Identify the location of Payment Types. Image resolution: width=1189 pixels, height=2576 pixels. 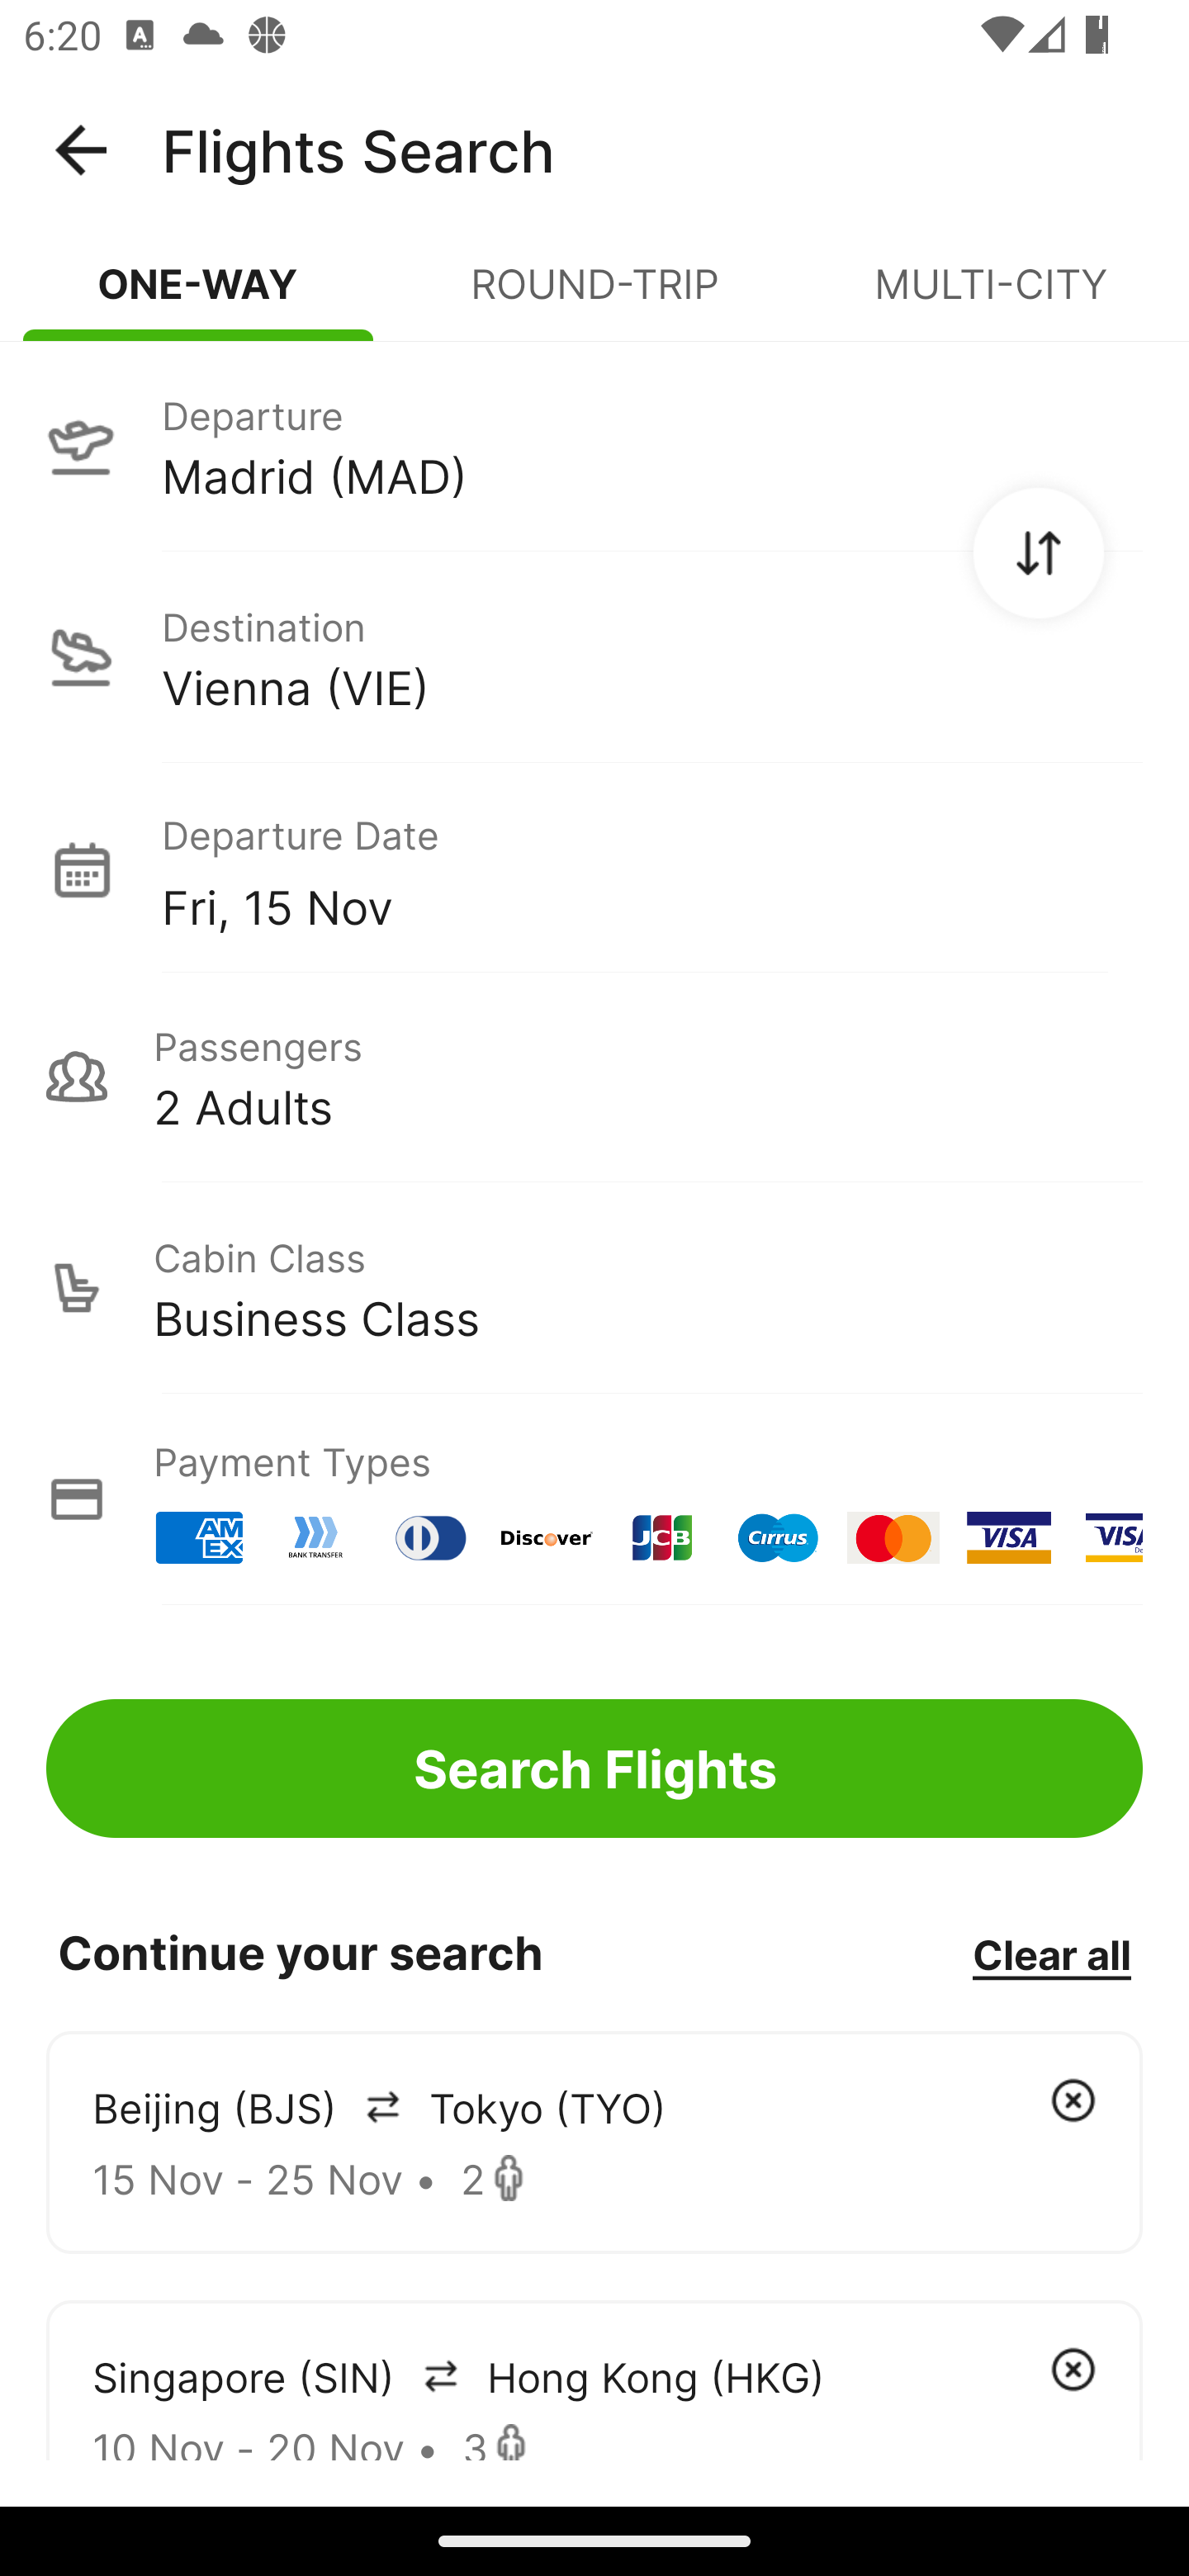
(594, 1499).